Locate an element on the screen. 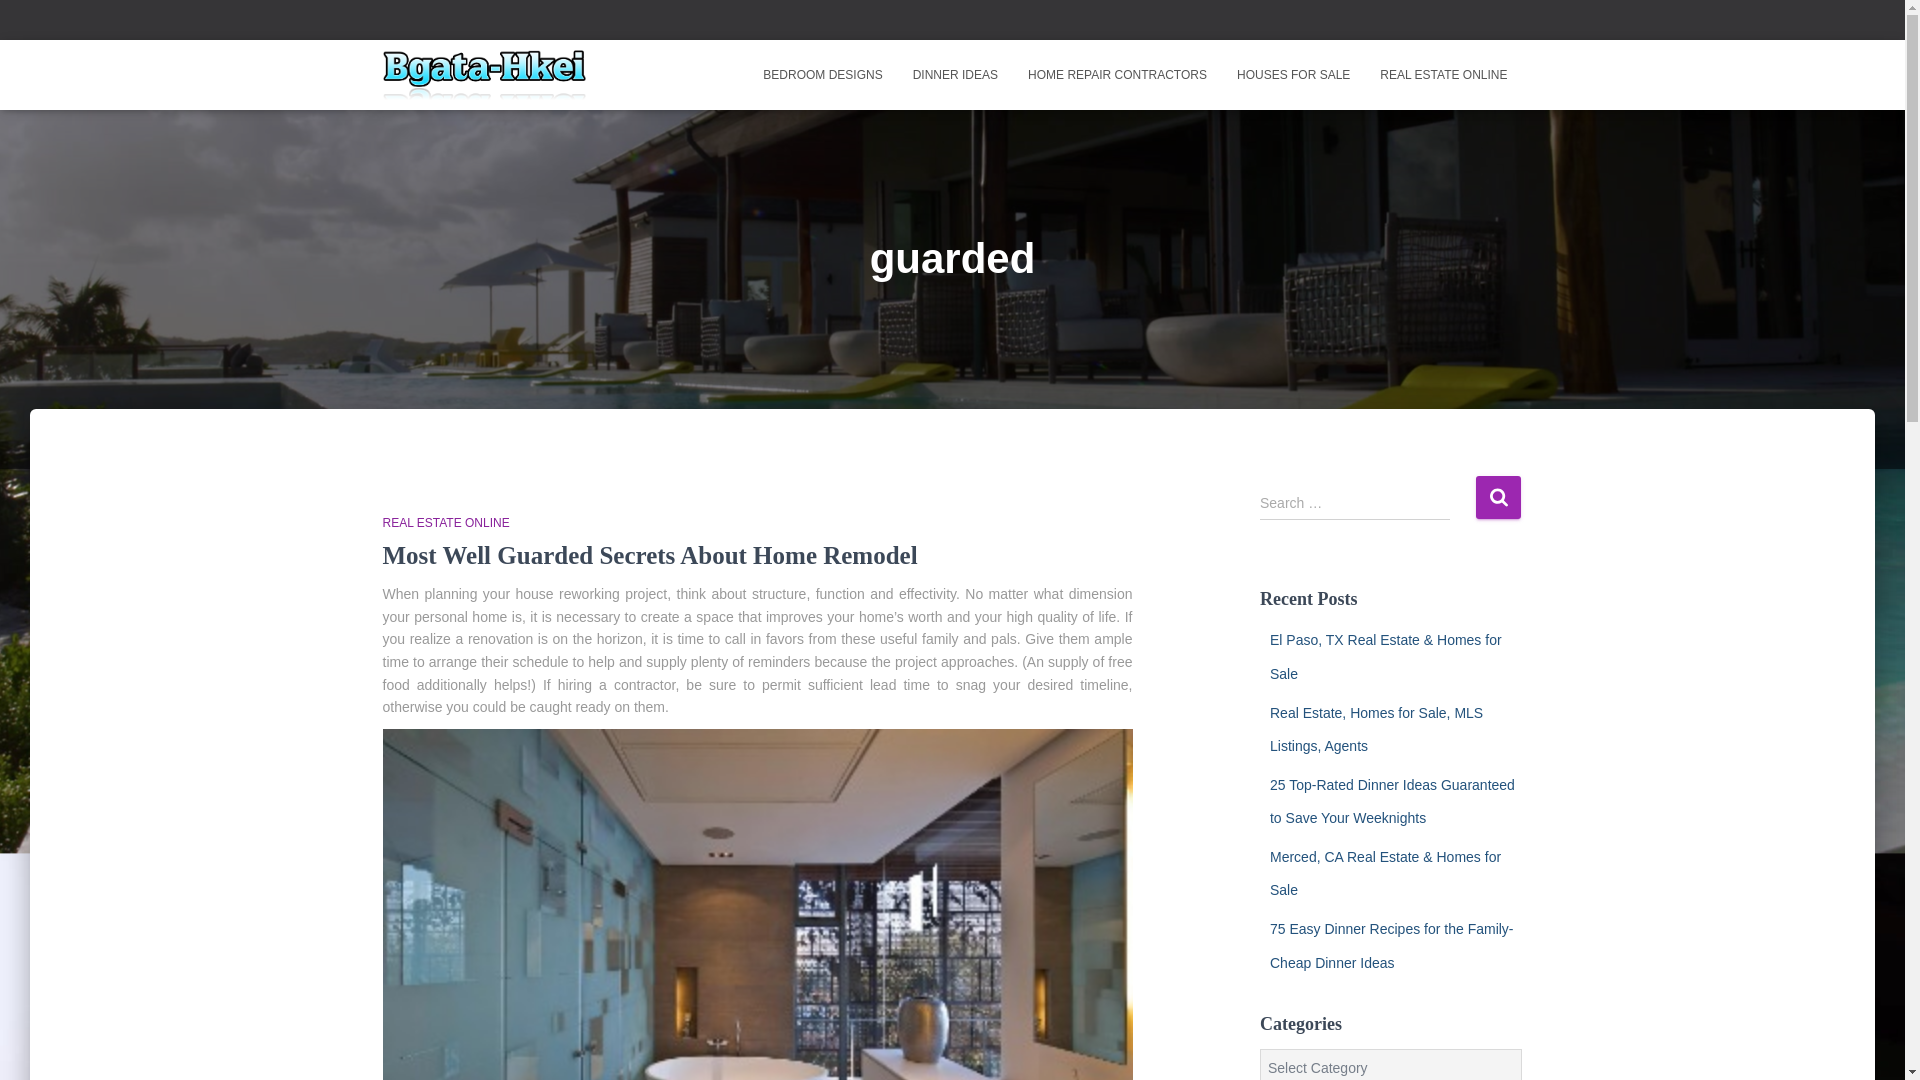  75 Easy Dinner Recipes for the Family- Cheap Dinner Ideas is located at coordinates (1392, 946).